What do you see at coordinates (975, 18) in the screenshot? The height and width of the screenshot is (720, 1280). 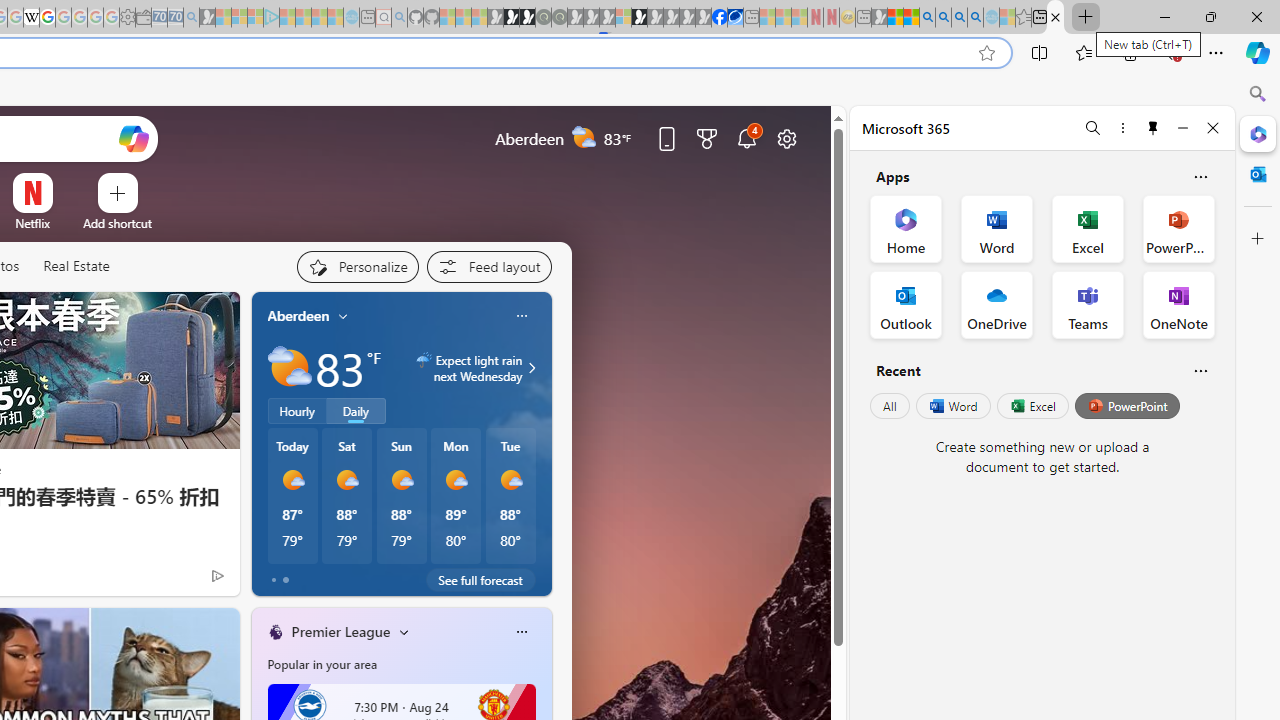 I see `Google Chrome Internet Browser Download - Search Images` at bounding box center [975, 18].